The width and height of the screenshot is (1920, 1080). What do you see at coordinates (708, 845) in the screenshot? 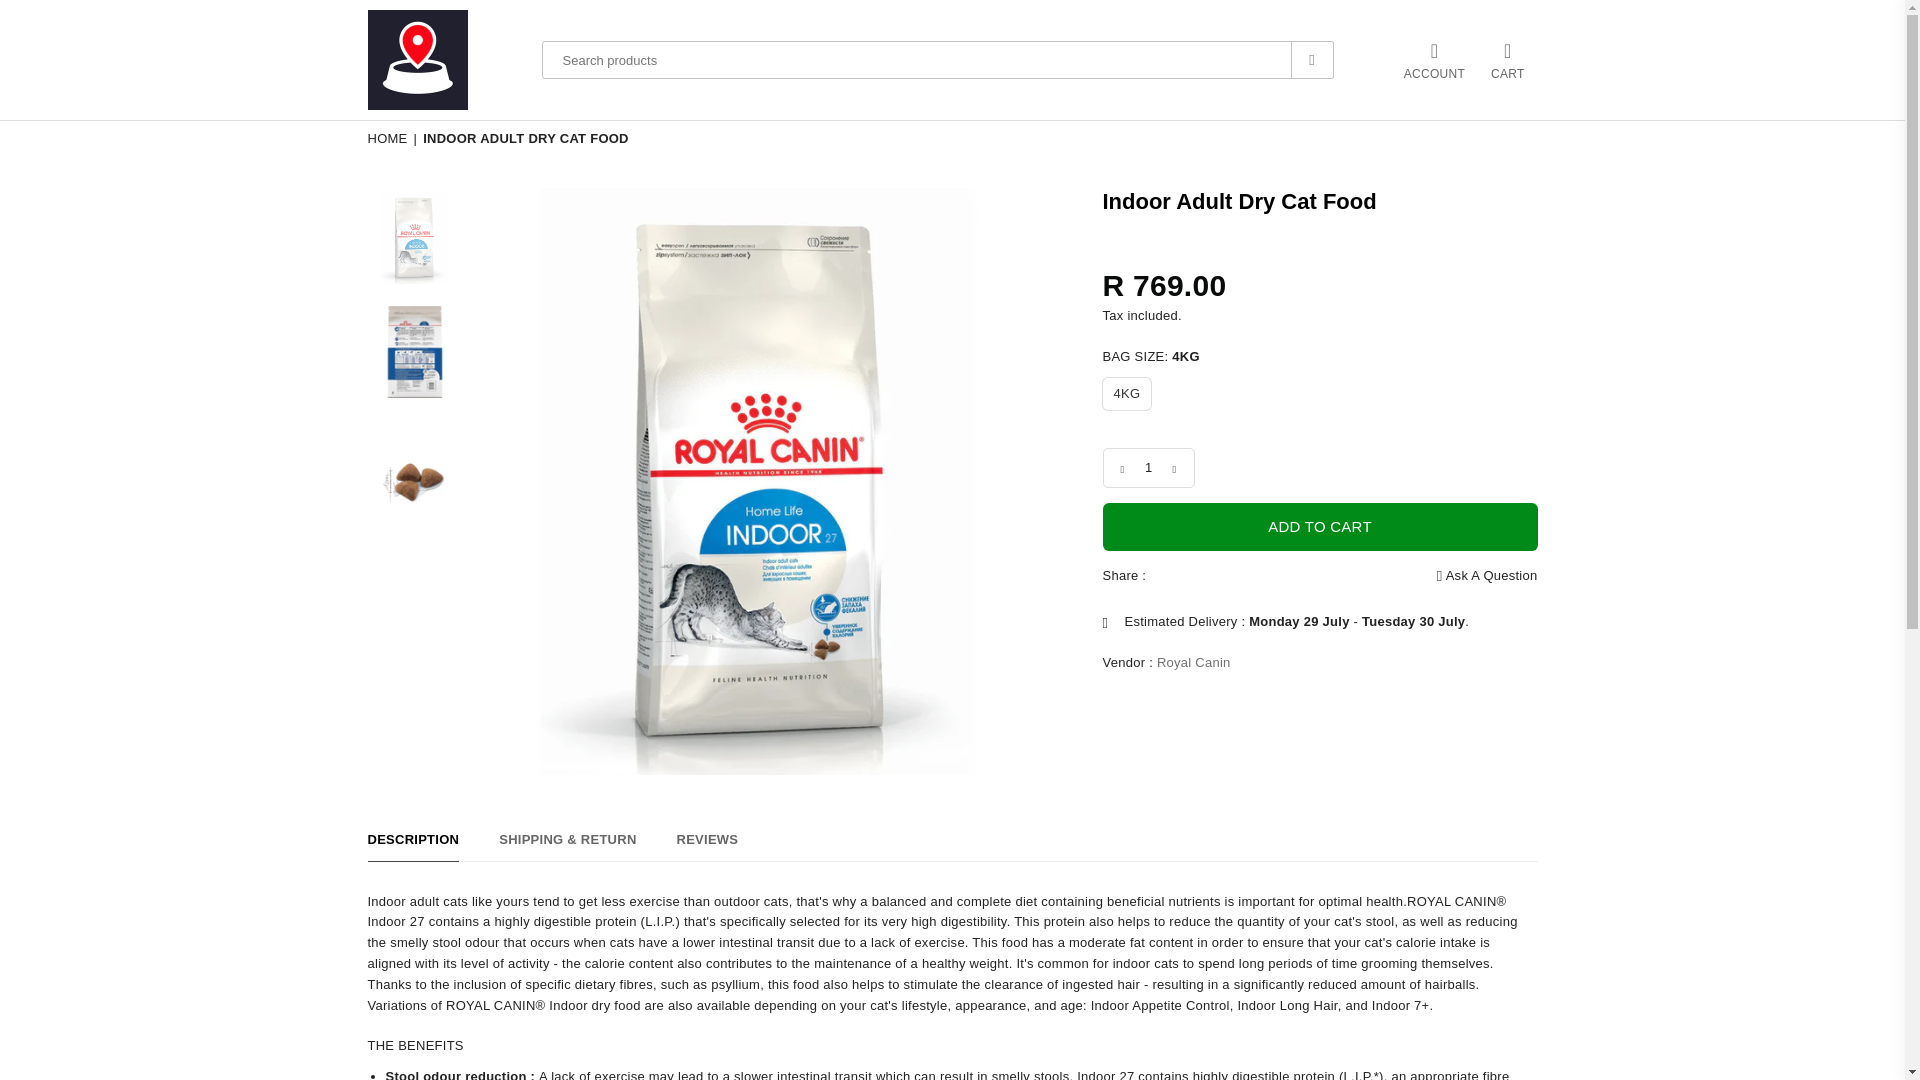
I see `REVIEWS` at bounding box center [708, 845].